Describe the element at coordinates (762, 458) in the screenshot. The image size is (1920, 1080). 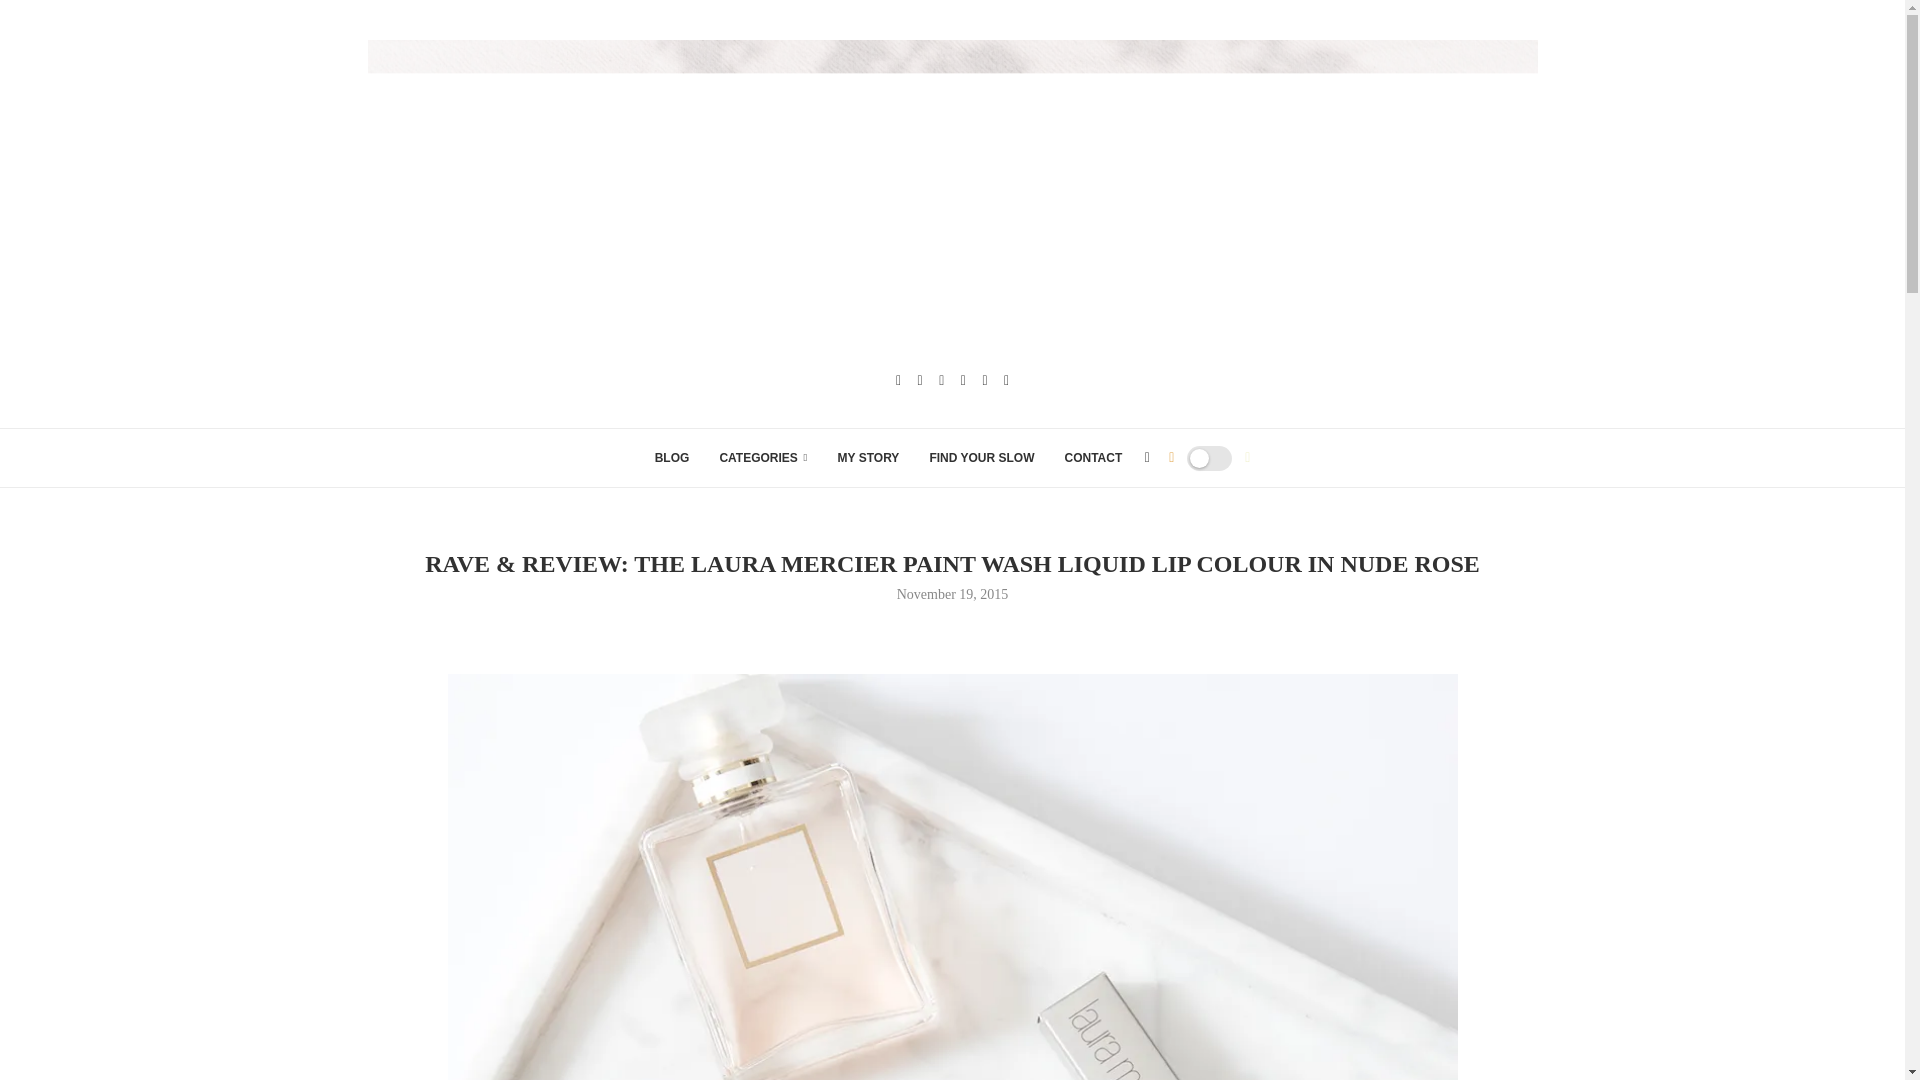
I see `CATEGORIES` at that location.